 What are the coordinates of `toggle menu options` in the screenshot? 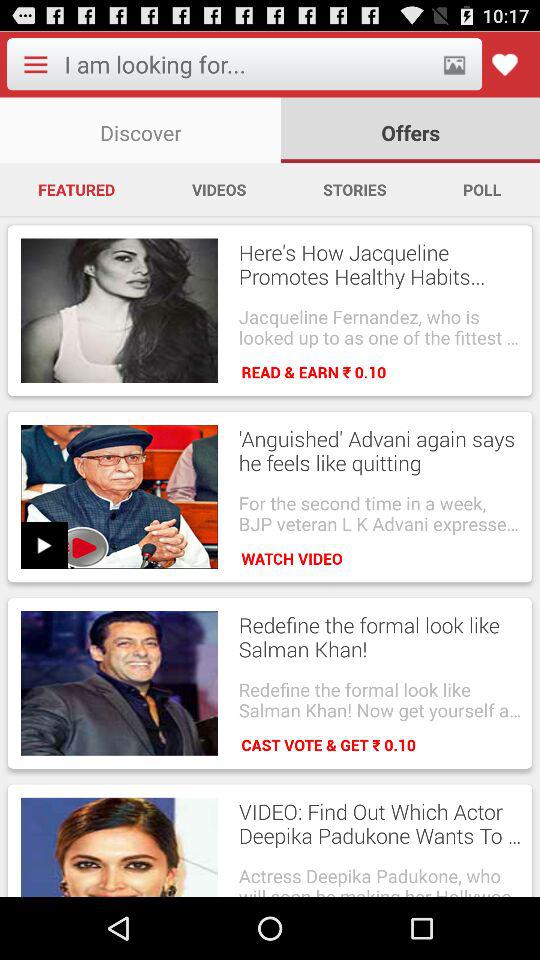 It's located at (35, 64).